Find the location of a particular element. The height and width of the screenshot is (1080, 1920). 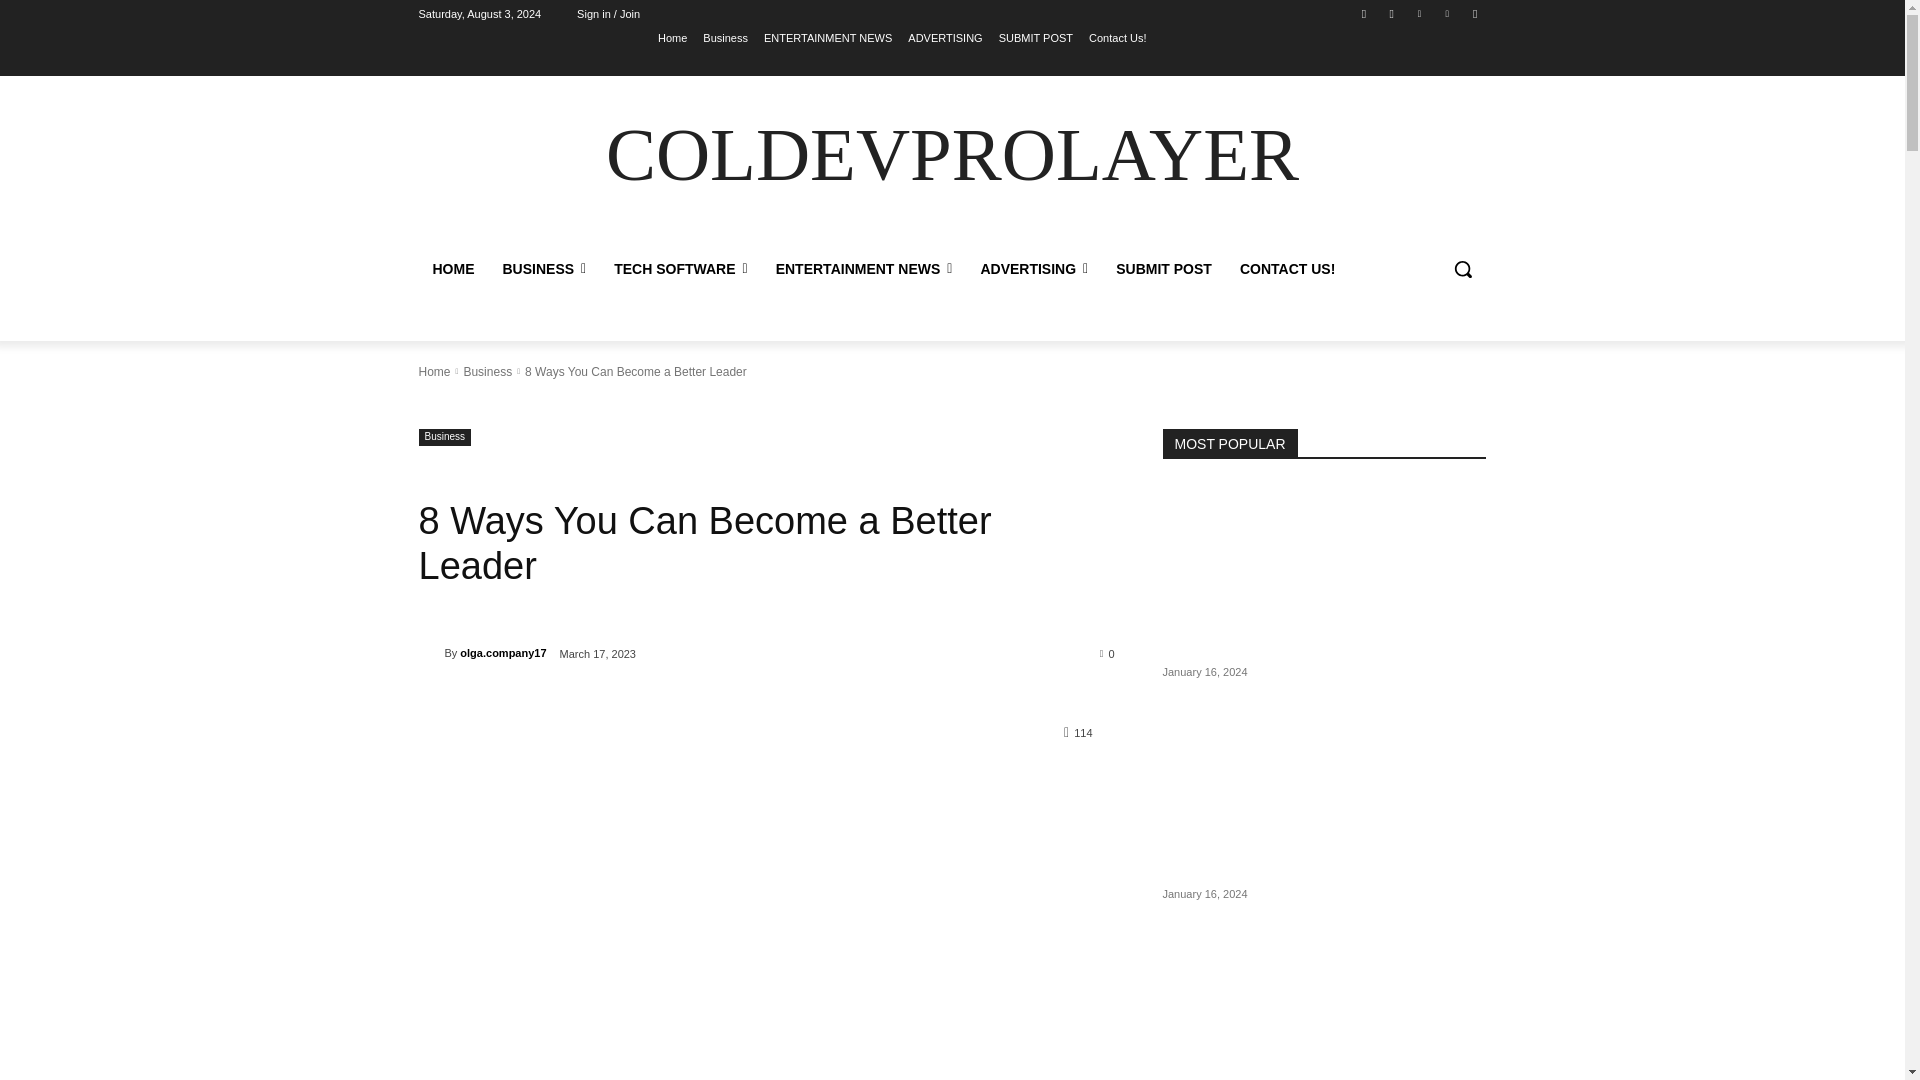

Vimeo is located at coordinates (1448, 13).